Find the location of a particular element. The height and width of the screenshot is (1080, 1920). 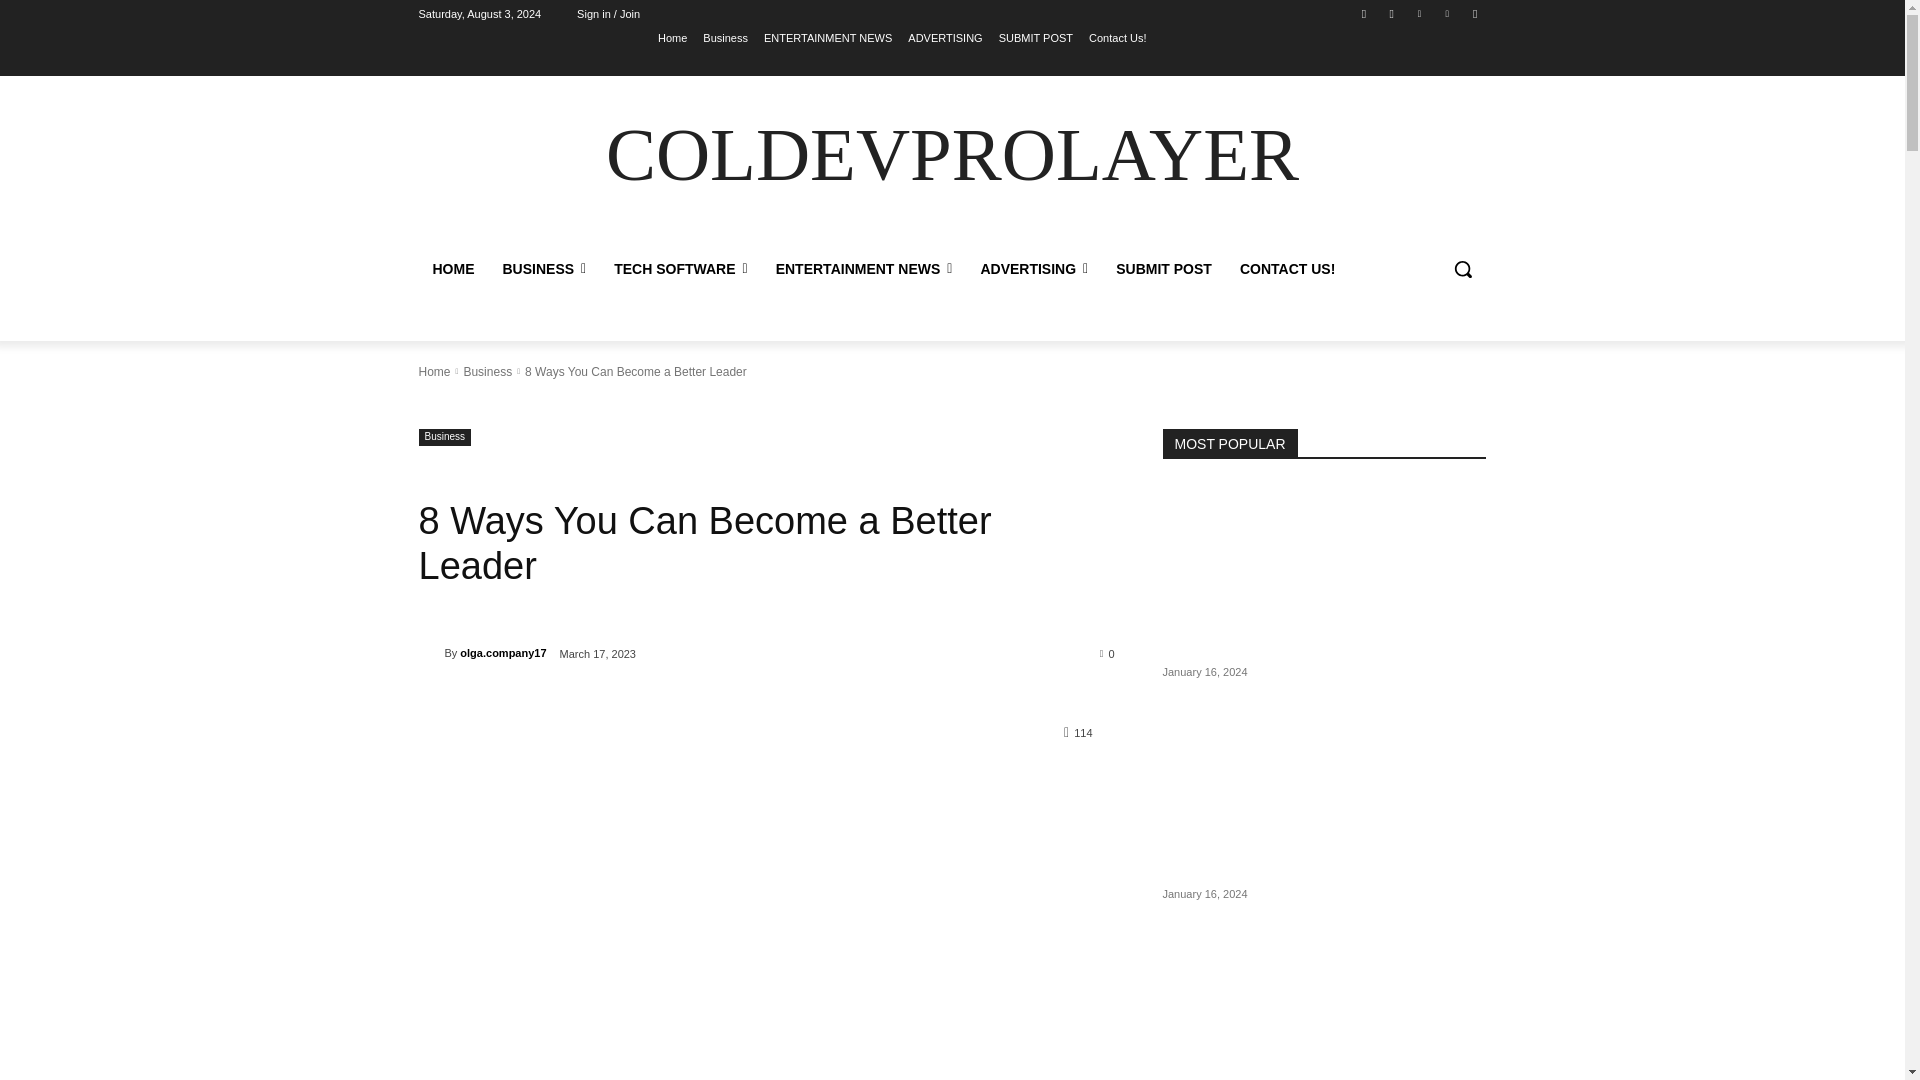

Vimeo is located at coordinates (1448, 13).